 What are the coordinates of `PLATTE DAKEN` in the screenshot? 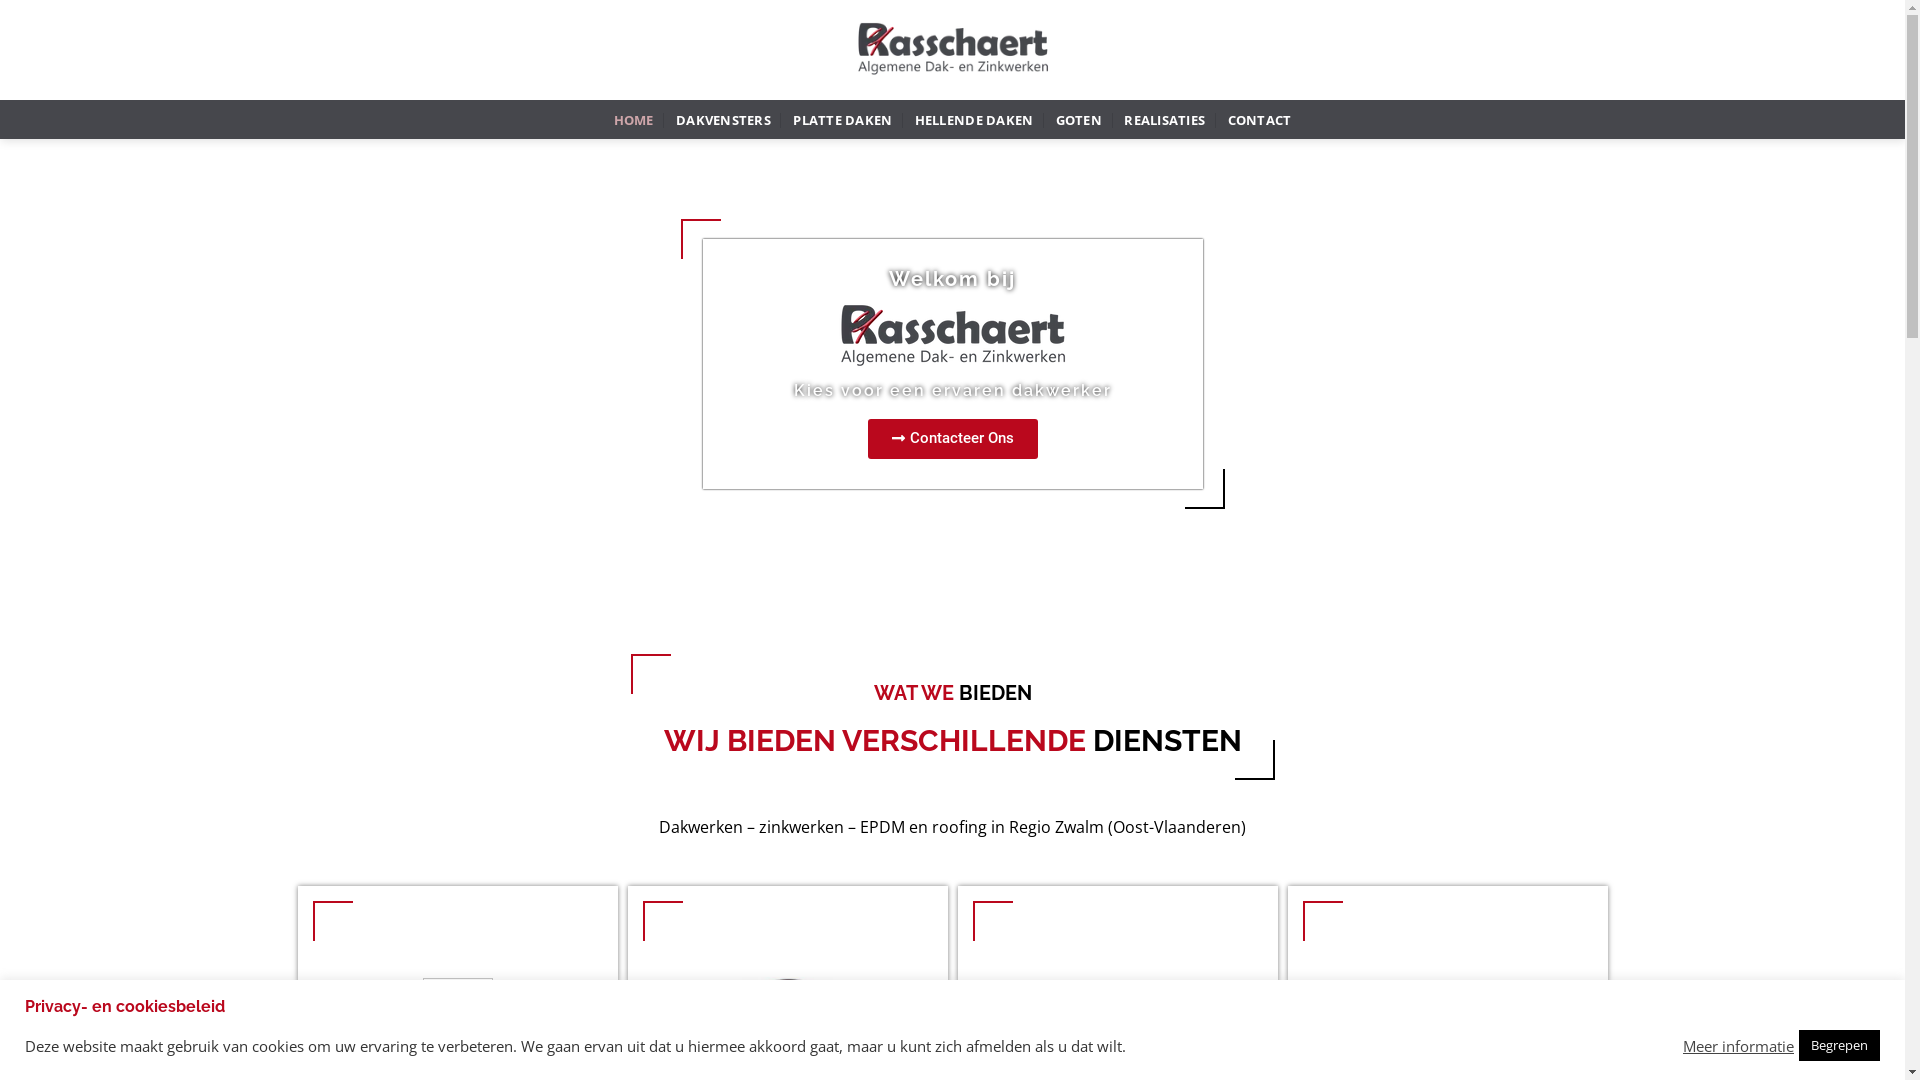 It's located at (842, 120).